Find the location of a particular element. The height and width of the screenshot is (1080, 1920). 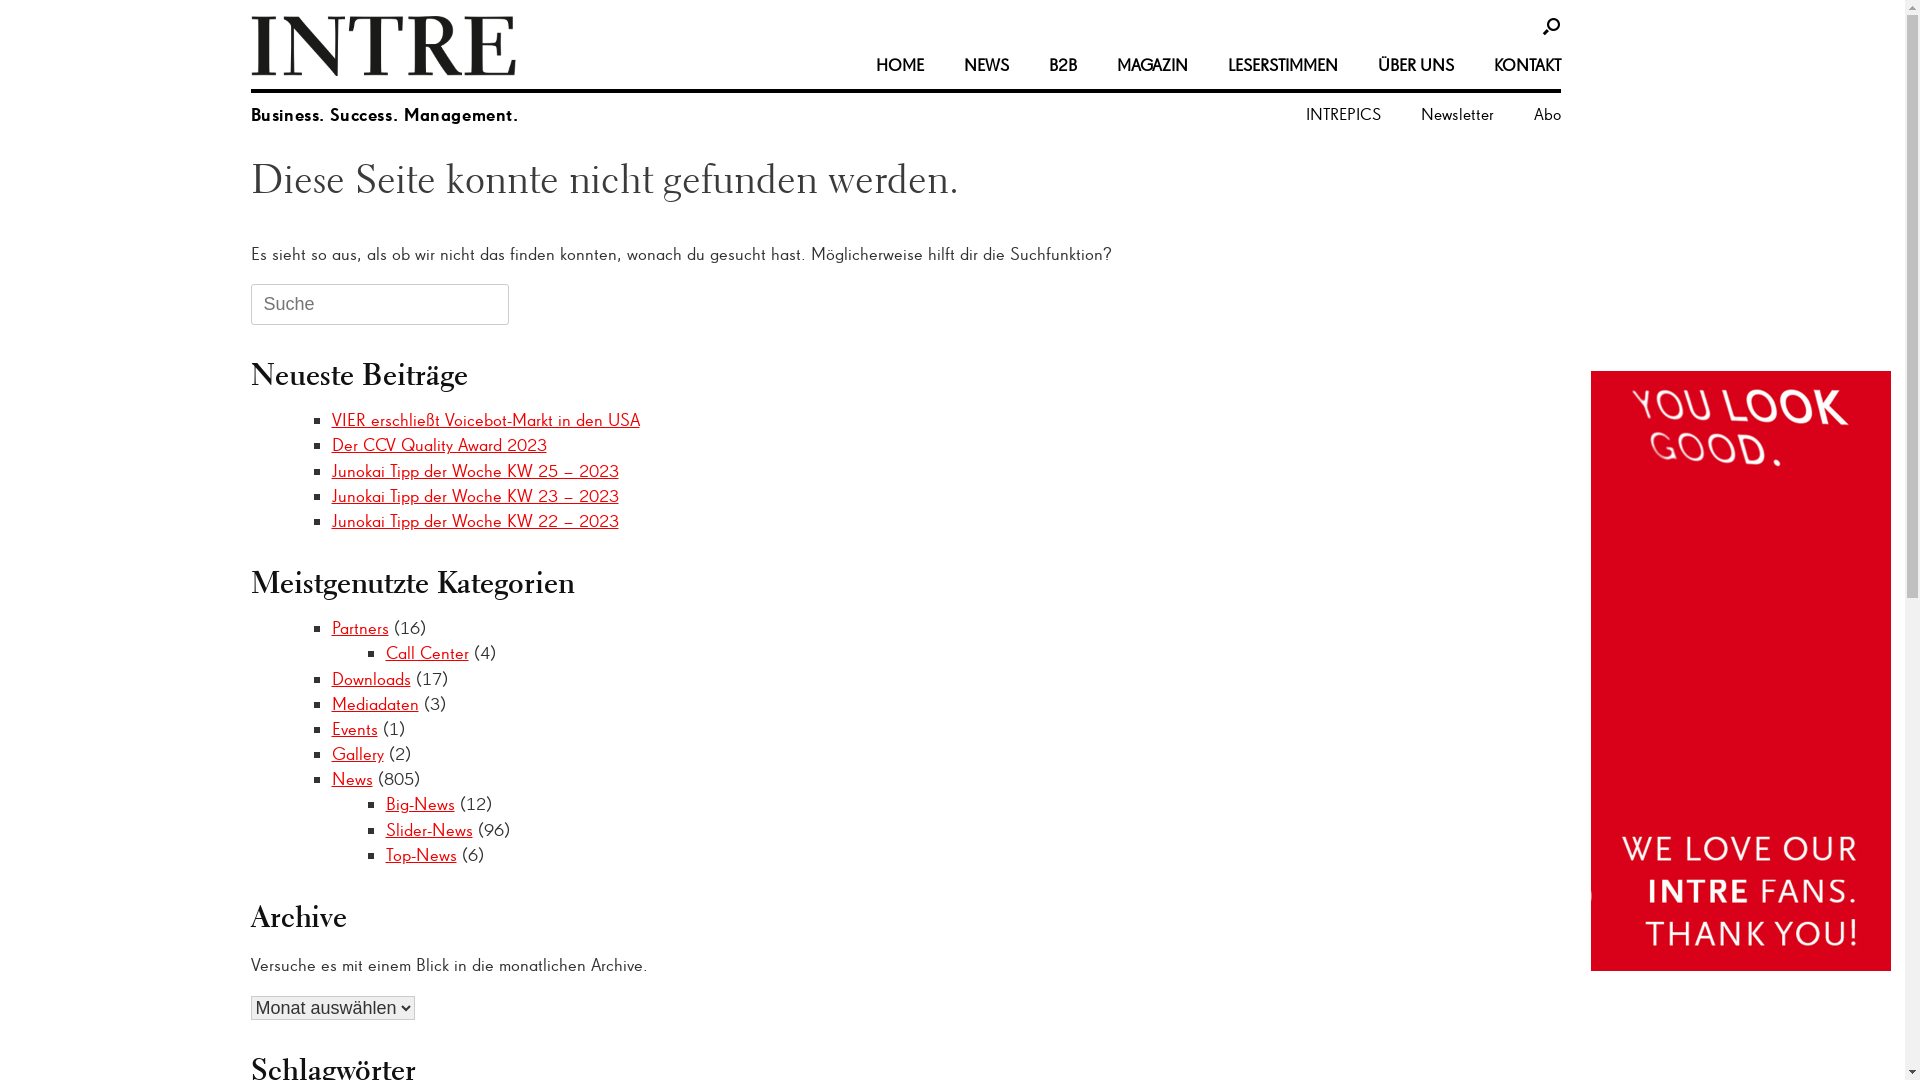

Partners is located at coordinates (360, 628).